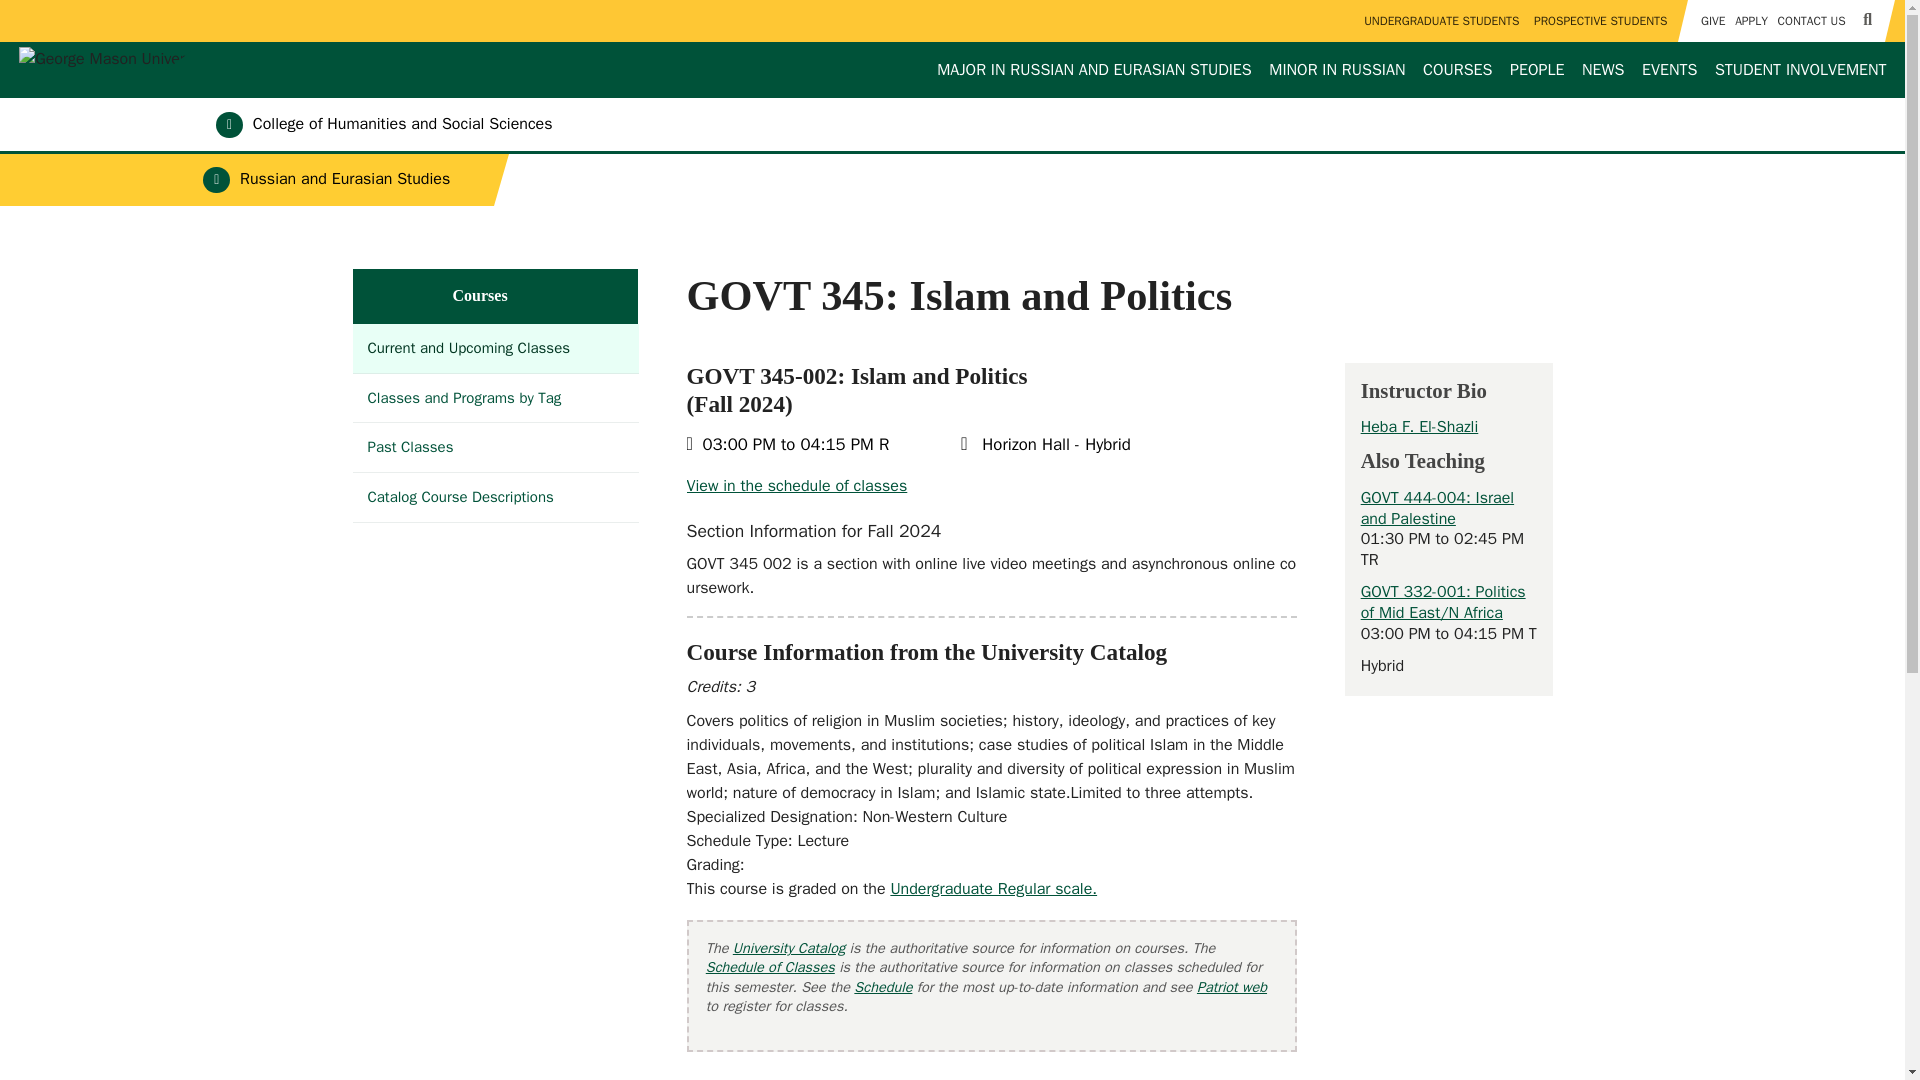 This screenshot has height=1080, width=1920. What do you see at coordinates (1458, 70) in the screenshot?
I see `COURSES` at bounding box center [1458, 70].